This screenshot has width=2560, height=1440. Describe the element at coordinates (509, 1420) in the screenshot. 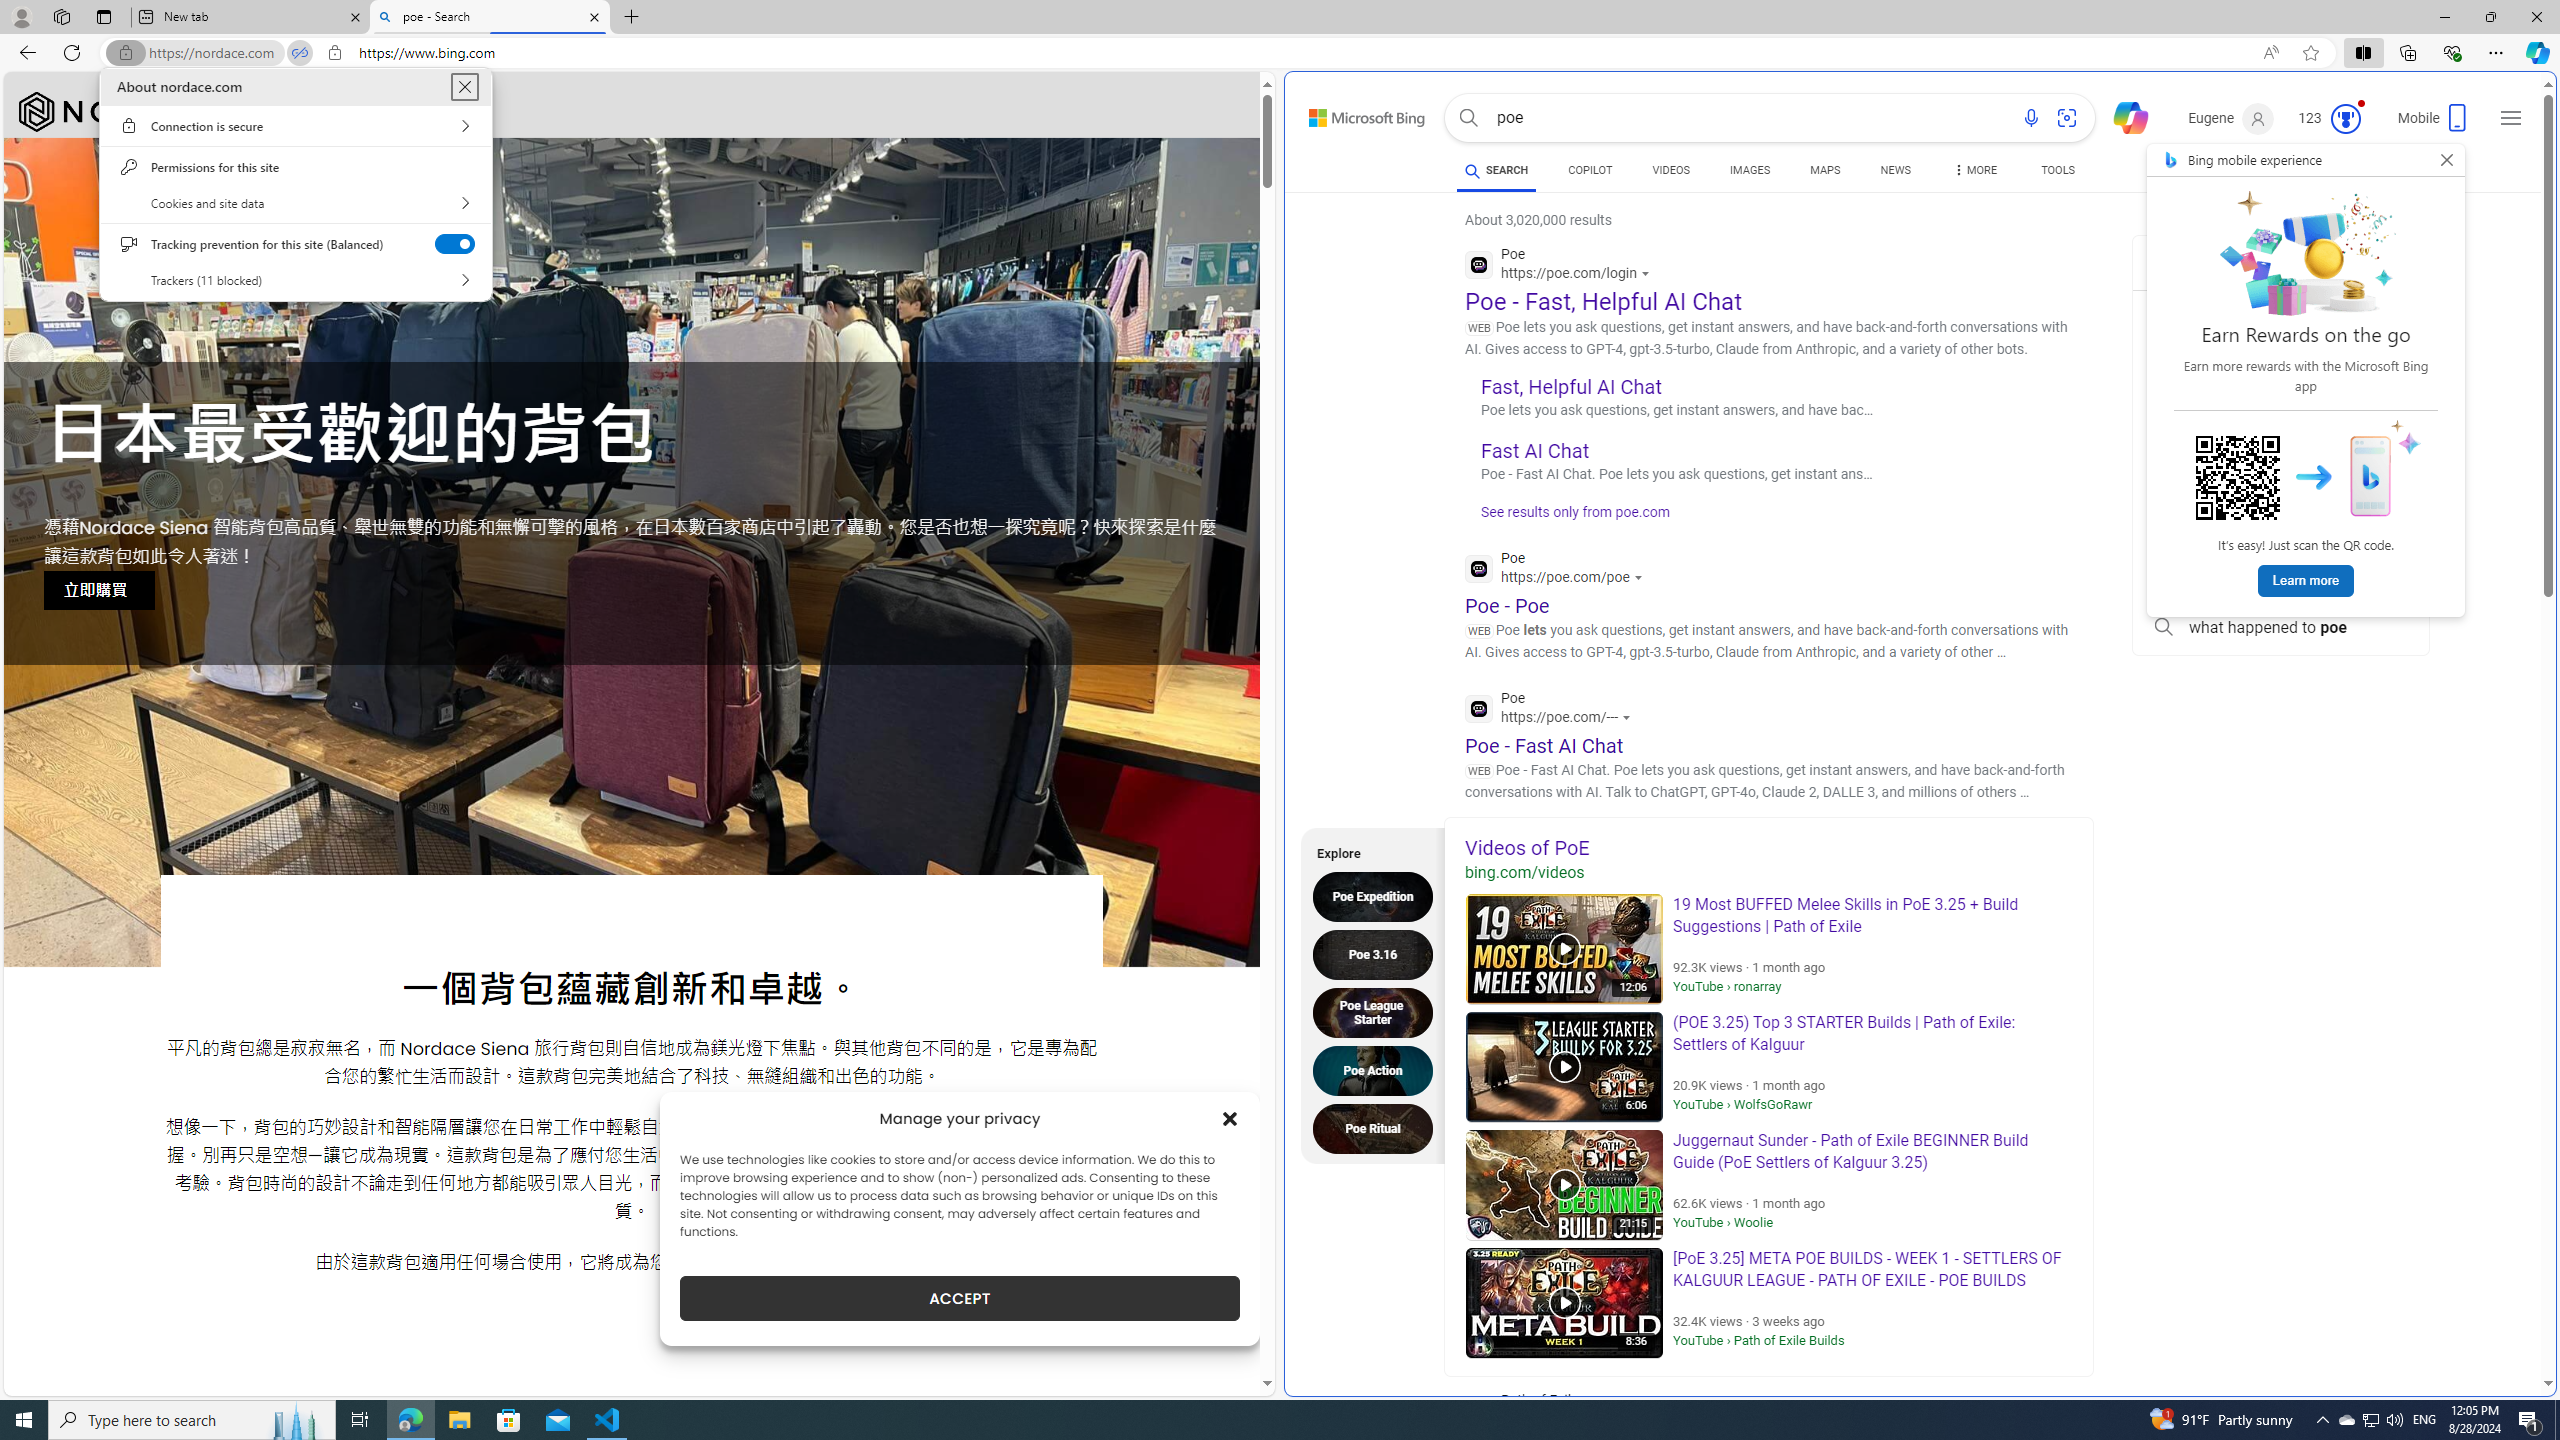

I see `Microsoft Store` at that location.